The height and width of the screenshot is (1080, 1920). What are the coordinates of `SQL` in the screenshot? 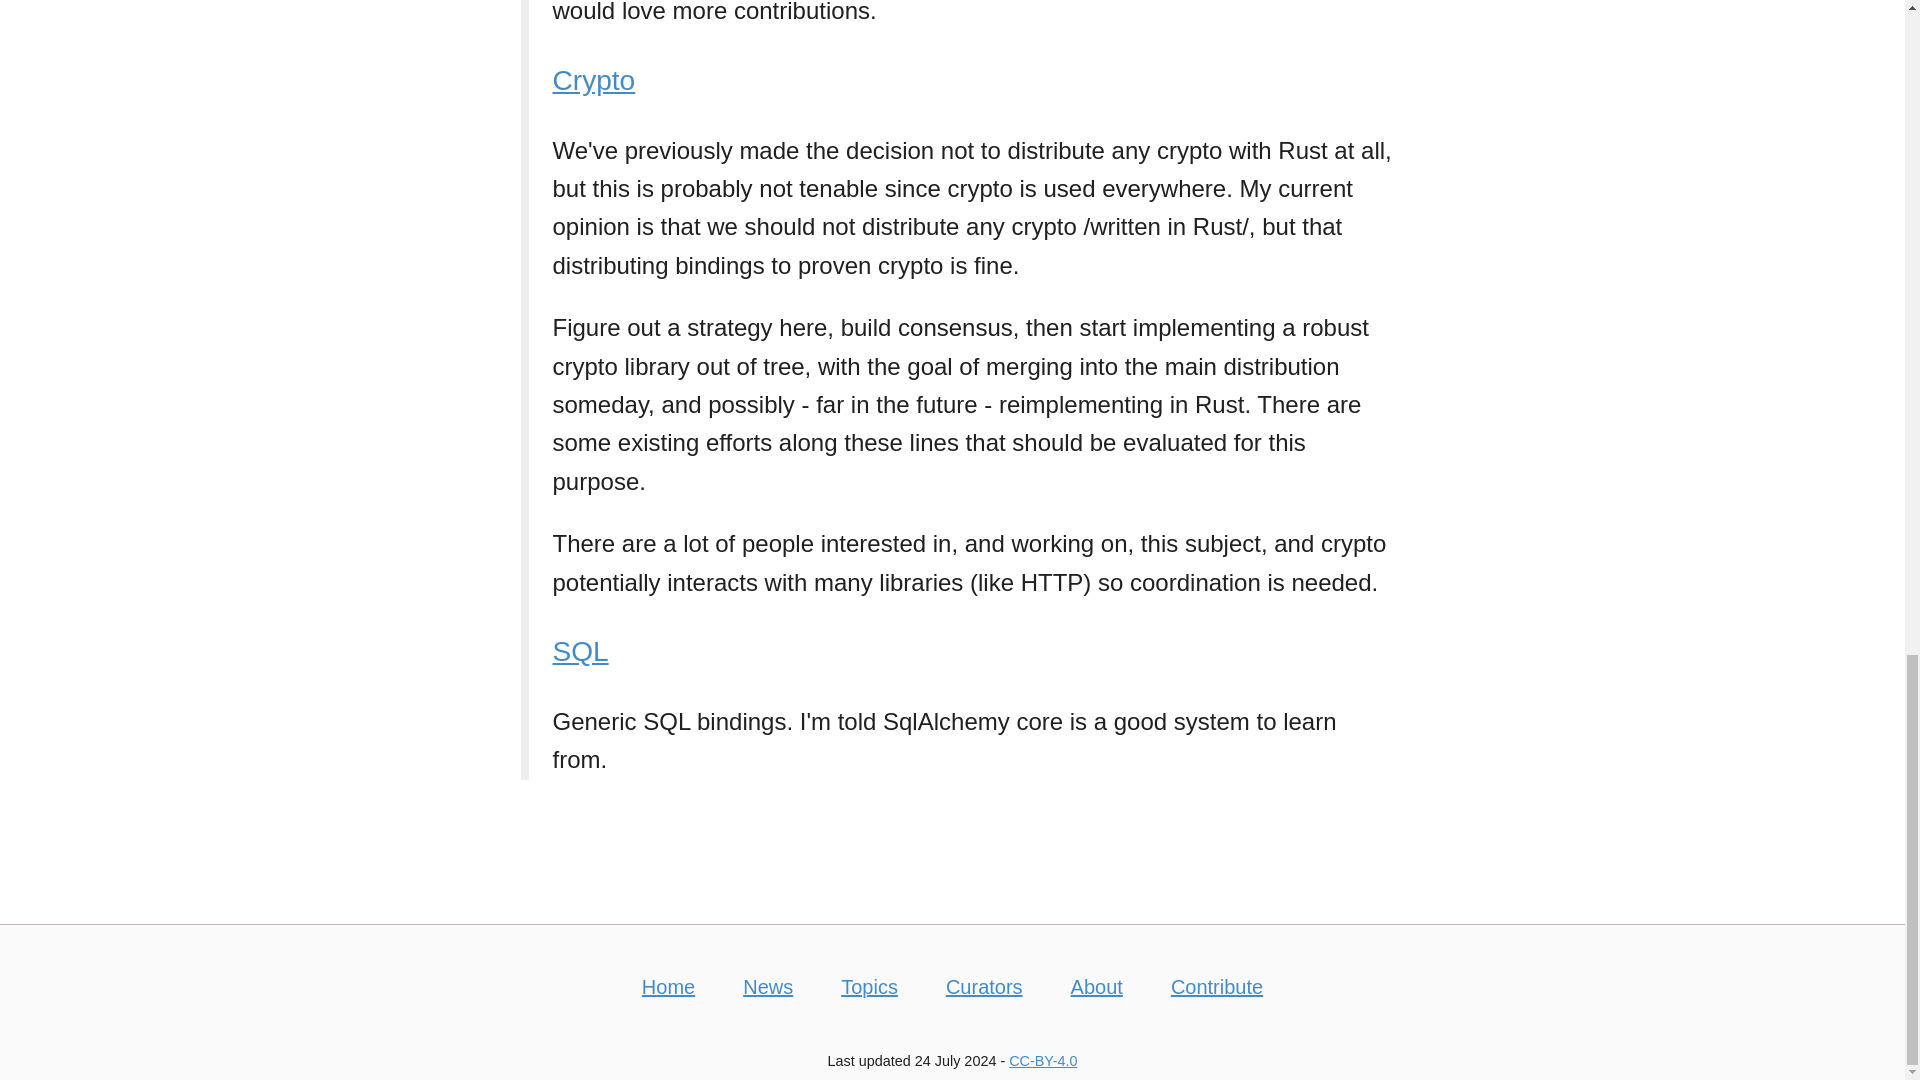 It's located at (580, 652).